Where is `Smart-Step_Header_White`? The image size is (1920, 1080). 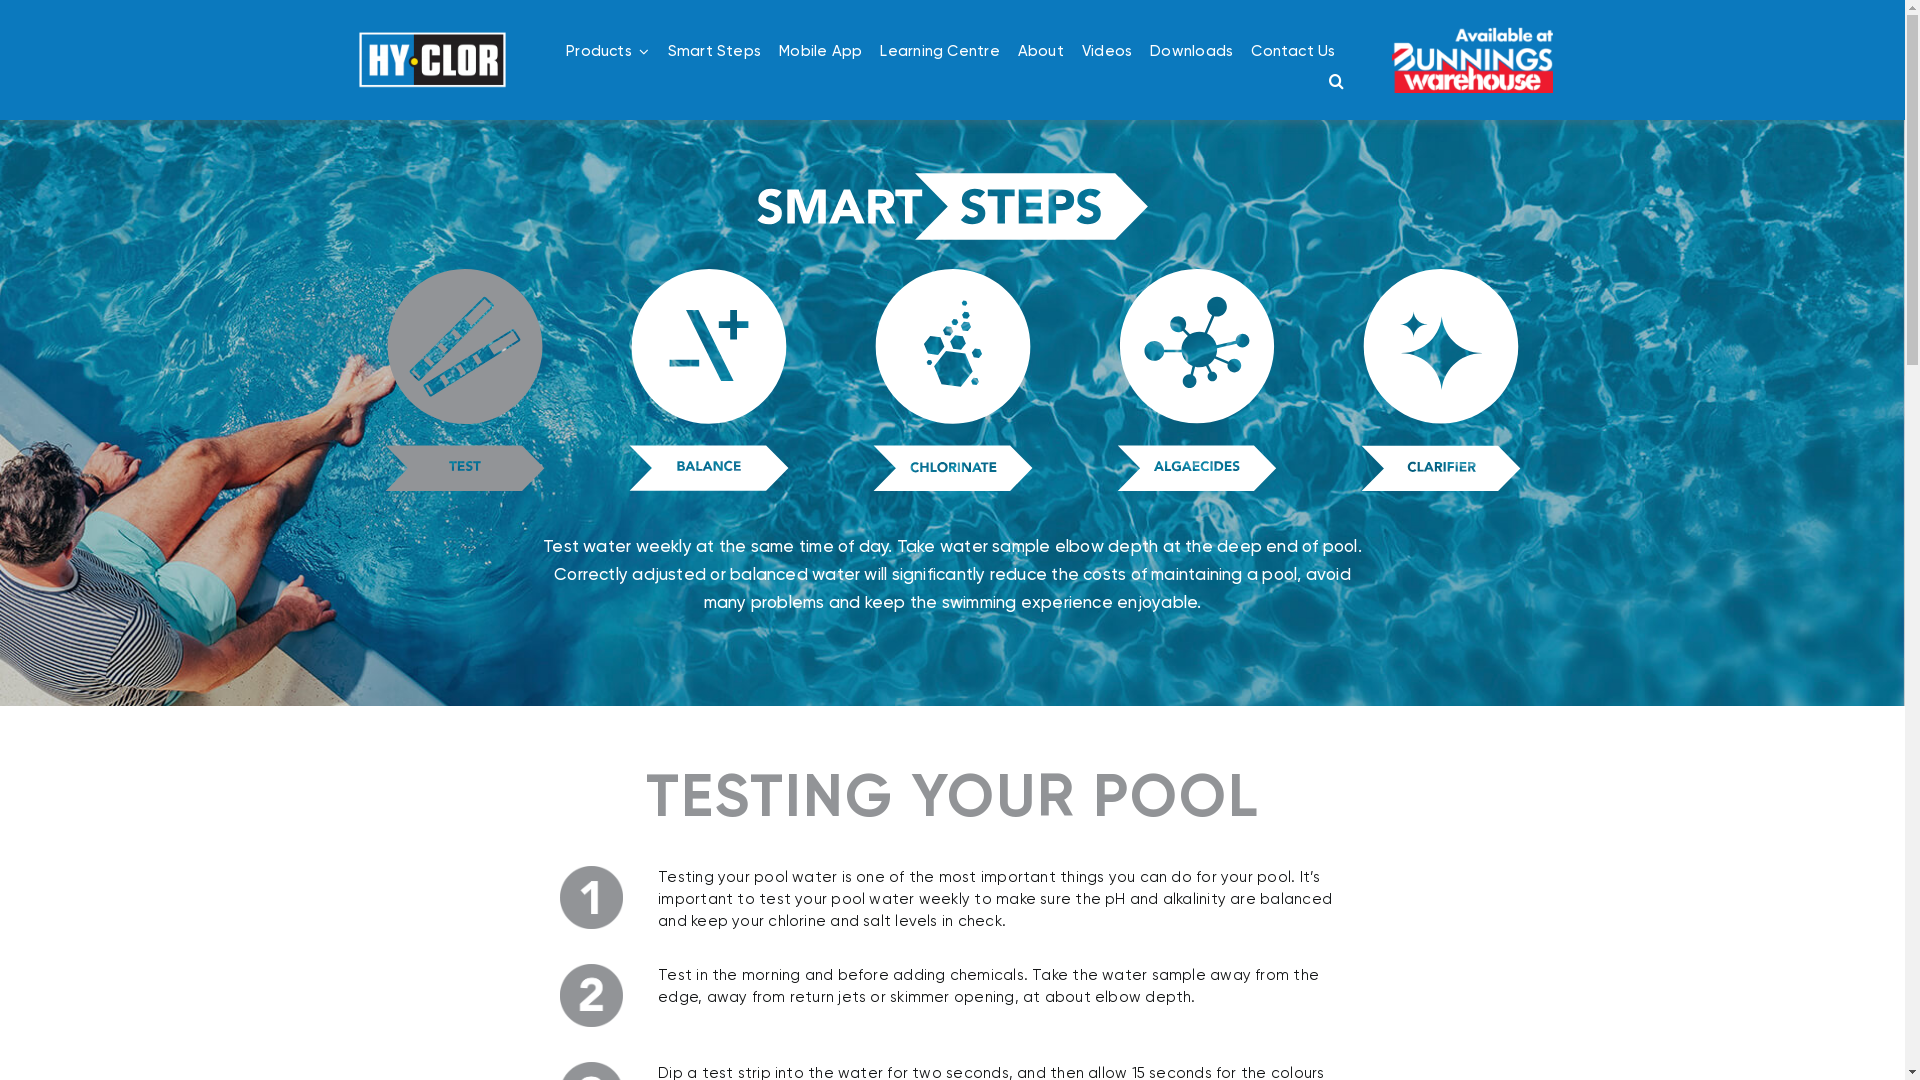
Smart-Step_Header_White is located at coordinates (952, 206).